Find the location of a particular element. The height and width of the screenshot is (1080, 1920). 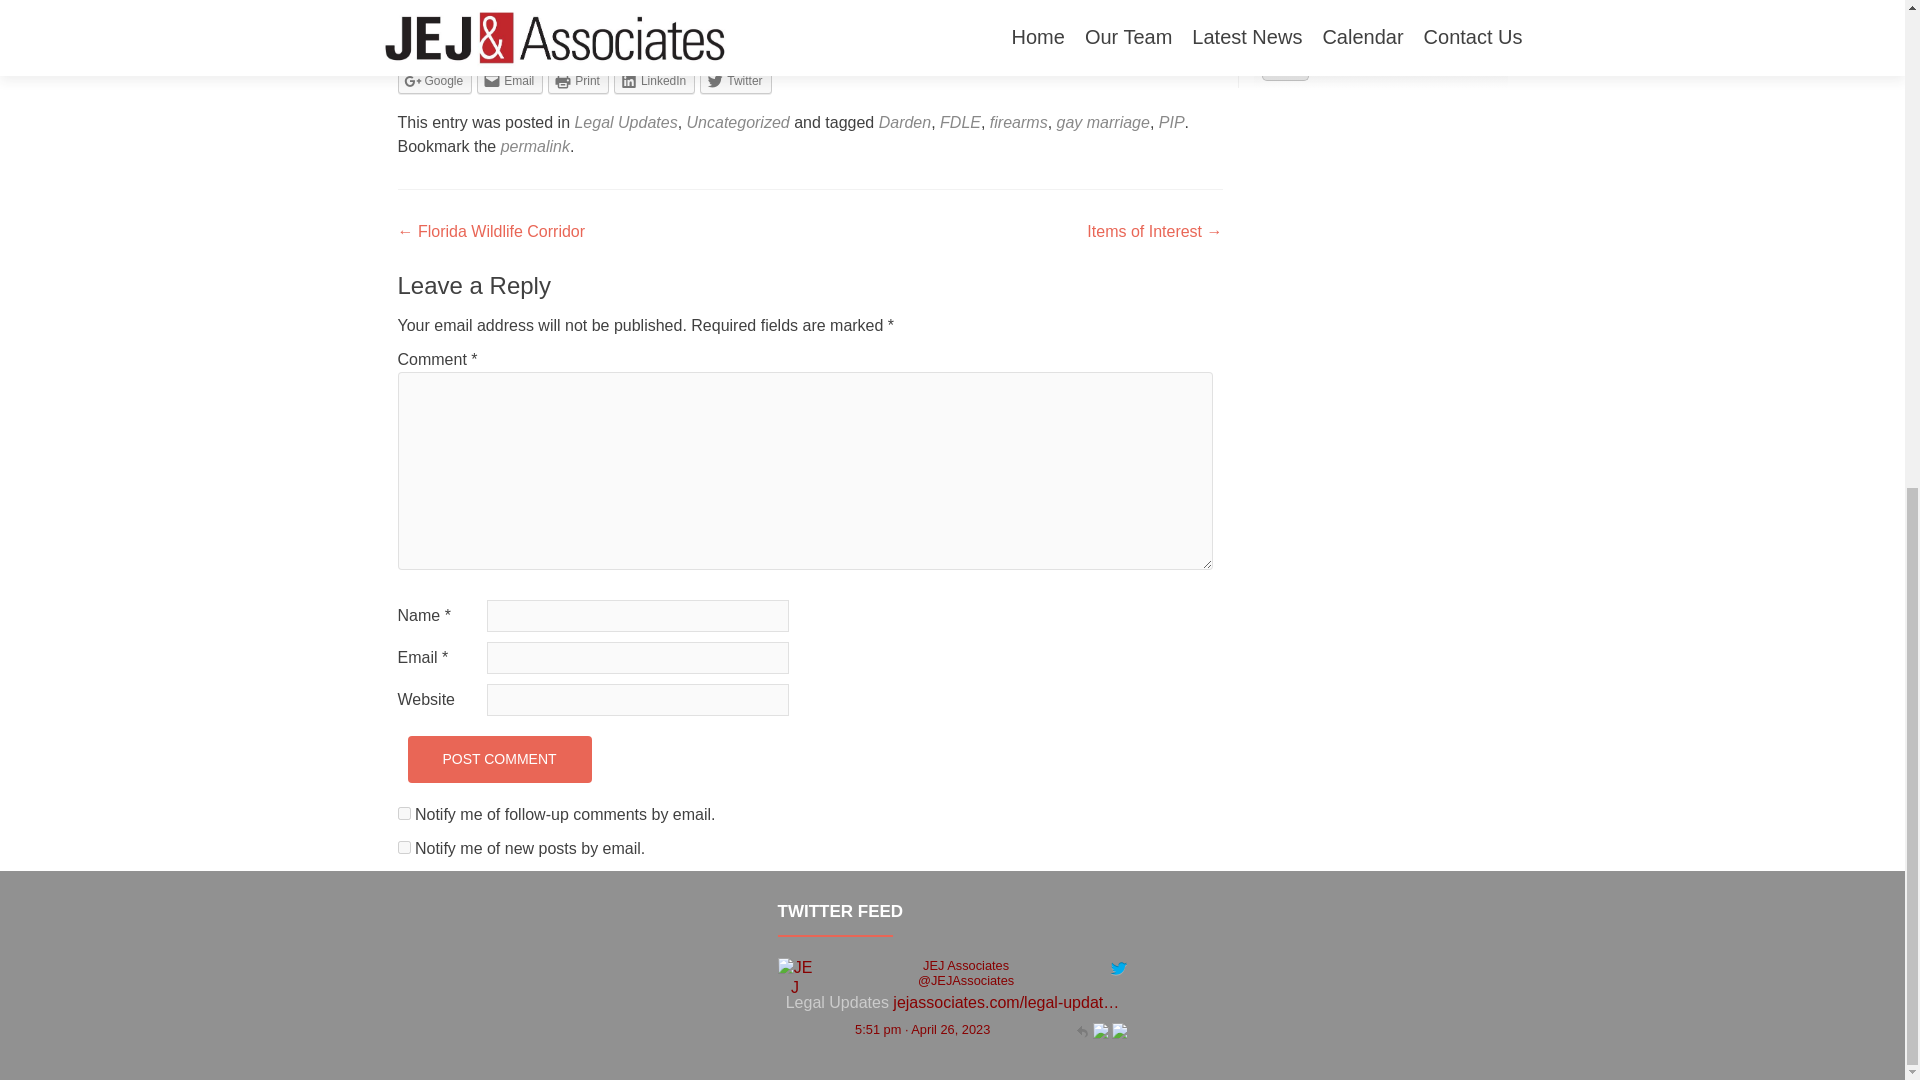

Post Comment is located at coordinates (499, 759).